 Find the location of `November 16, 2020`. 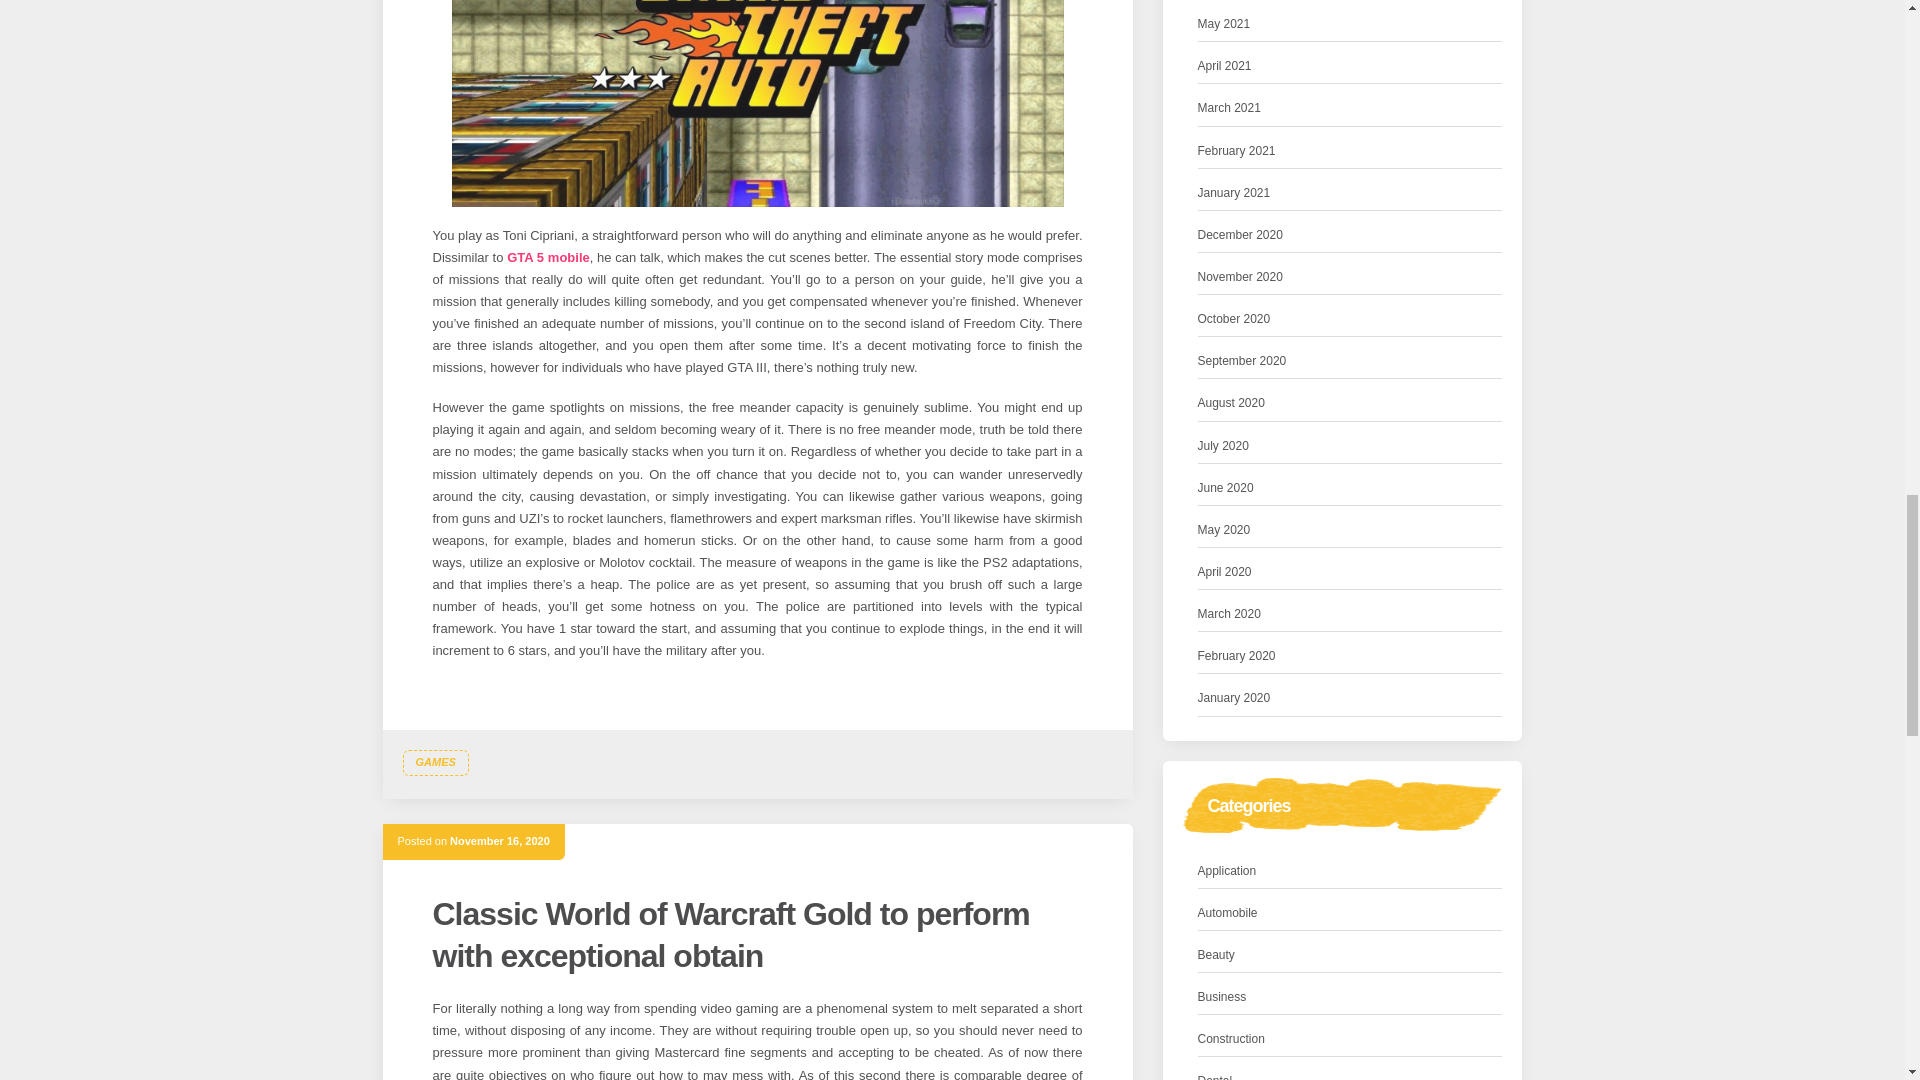

November 16, 2020 is located at coordinates (499, 840).